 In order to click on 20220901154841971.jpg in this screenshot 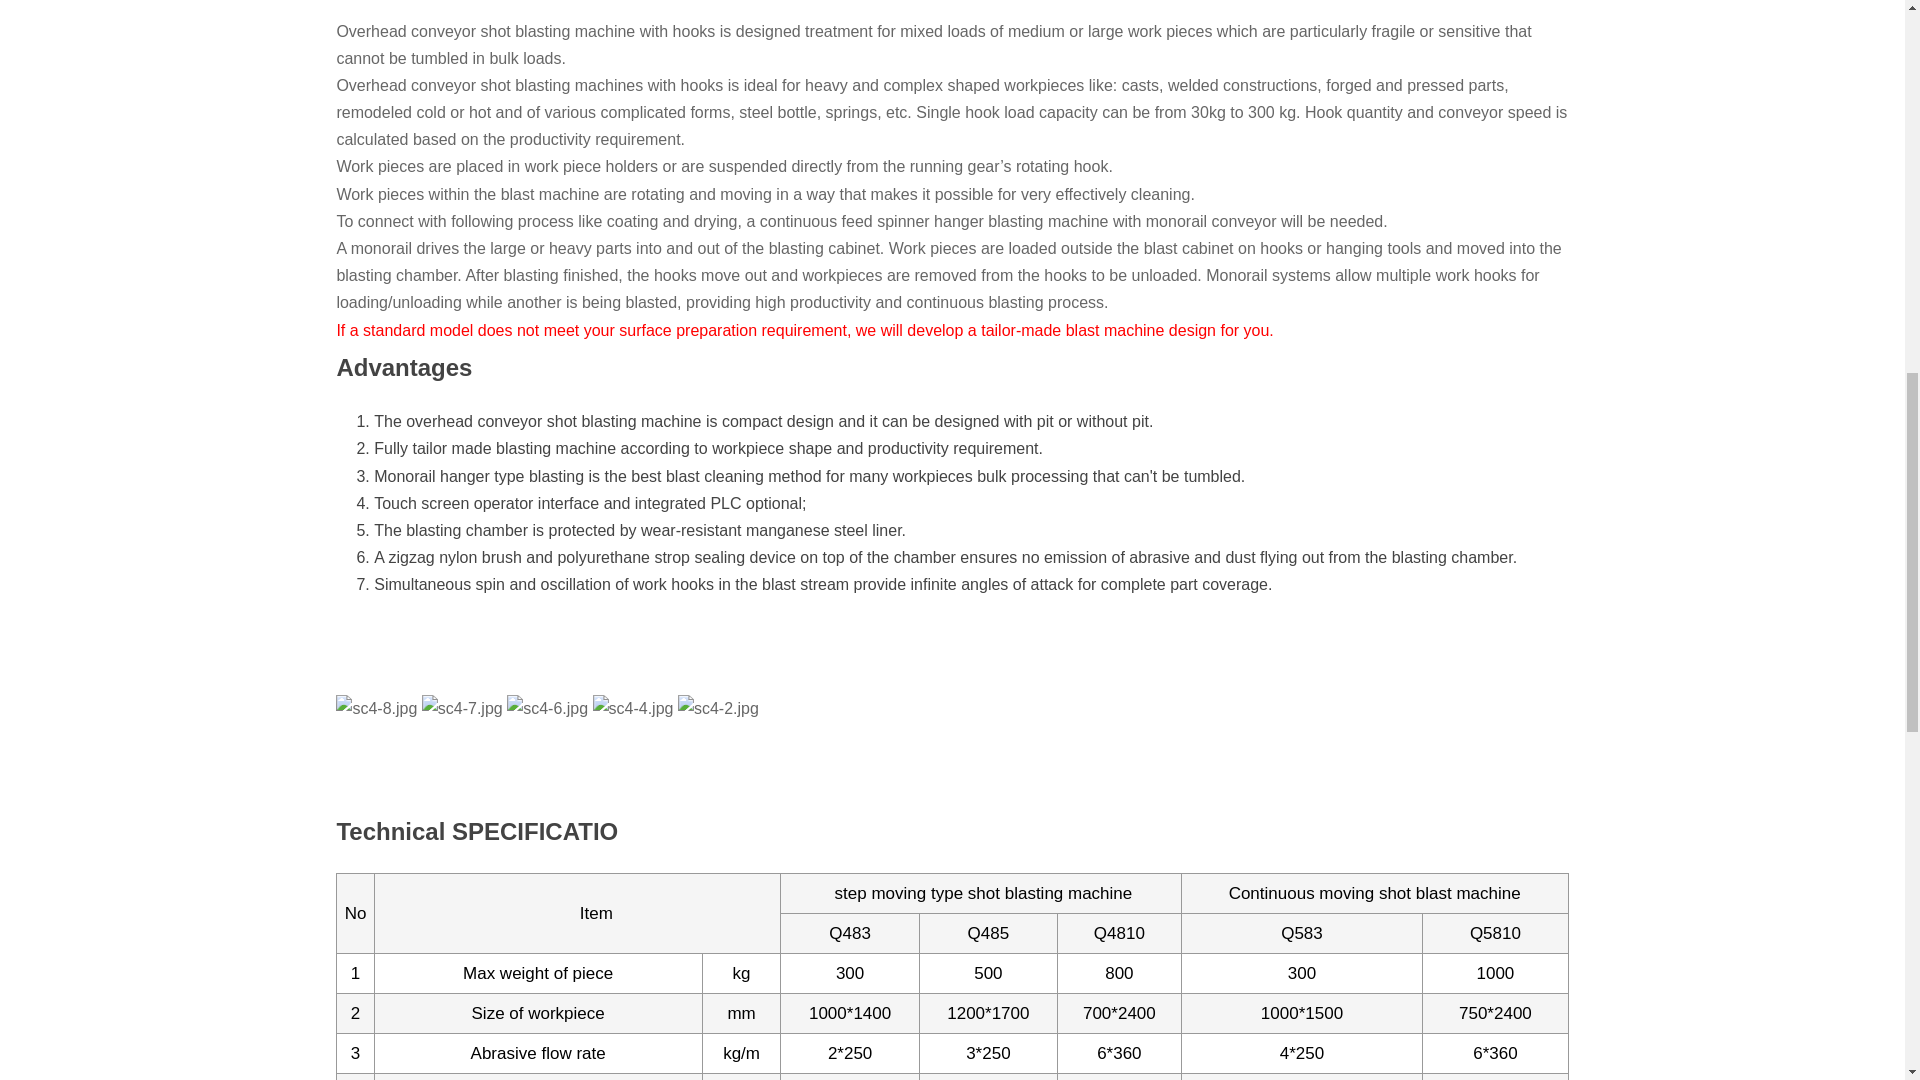, I will do `click(633, 708)`.